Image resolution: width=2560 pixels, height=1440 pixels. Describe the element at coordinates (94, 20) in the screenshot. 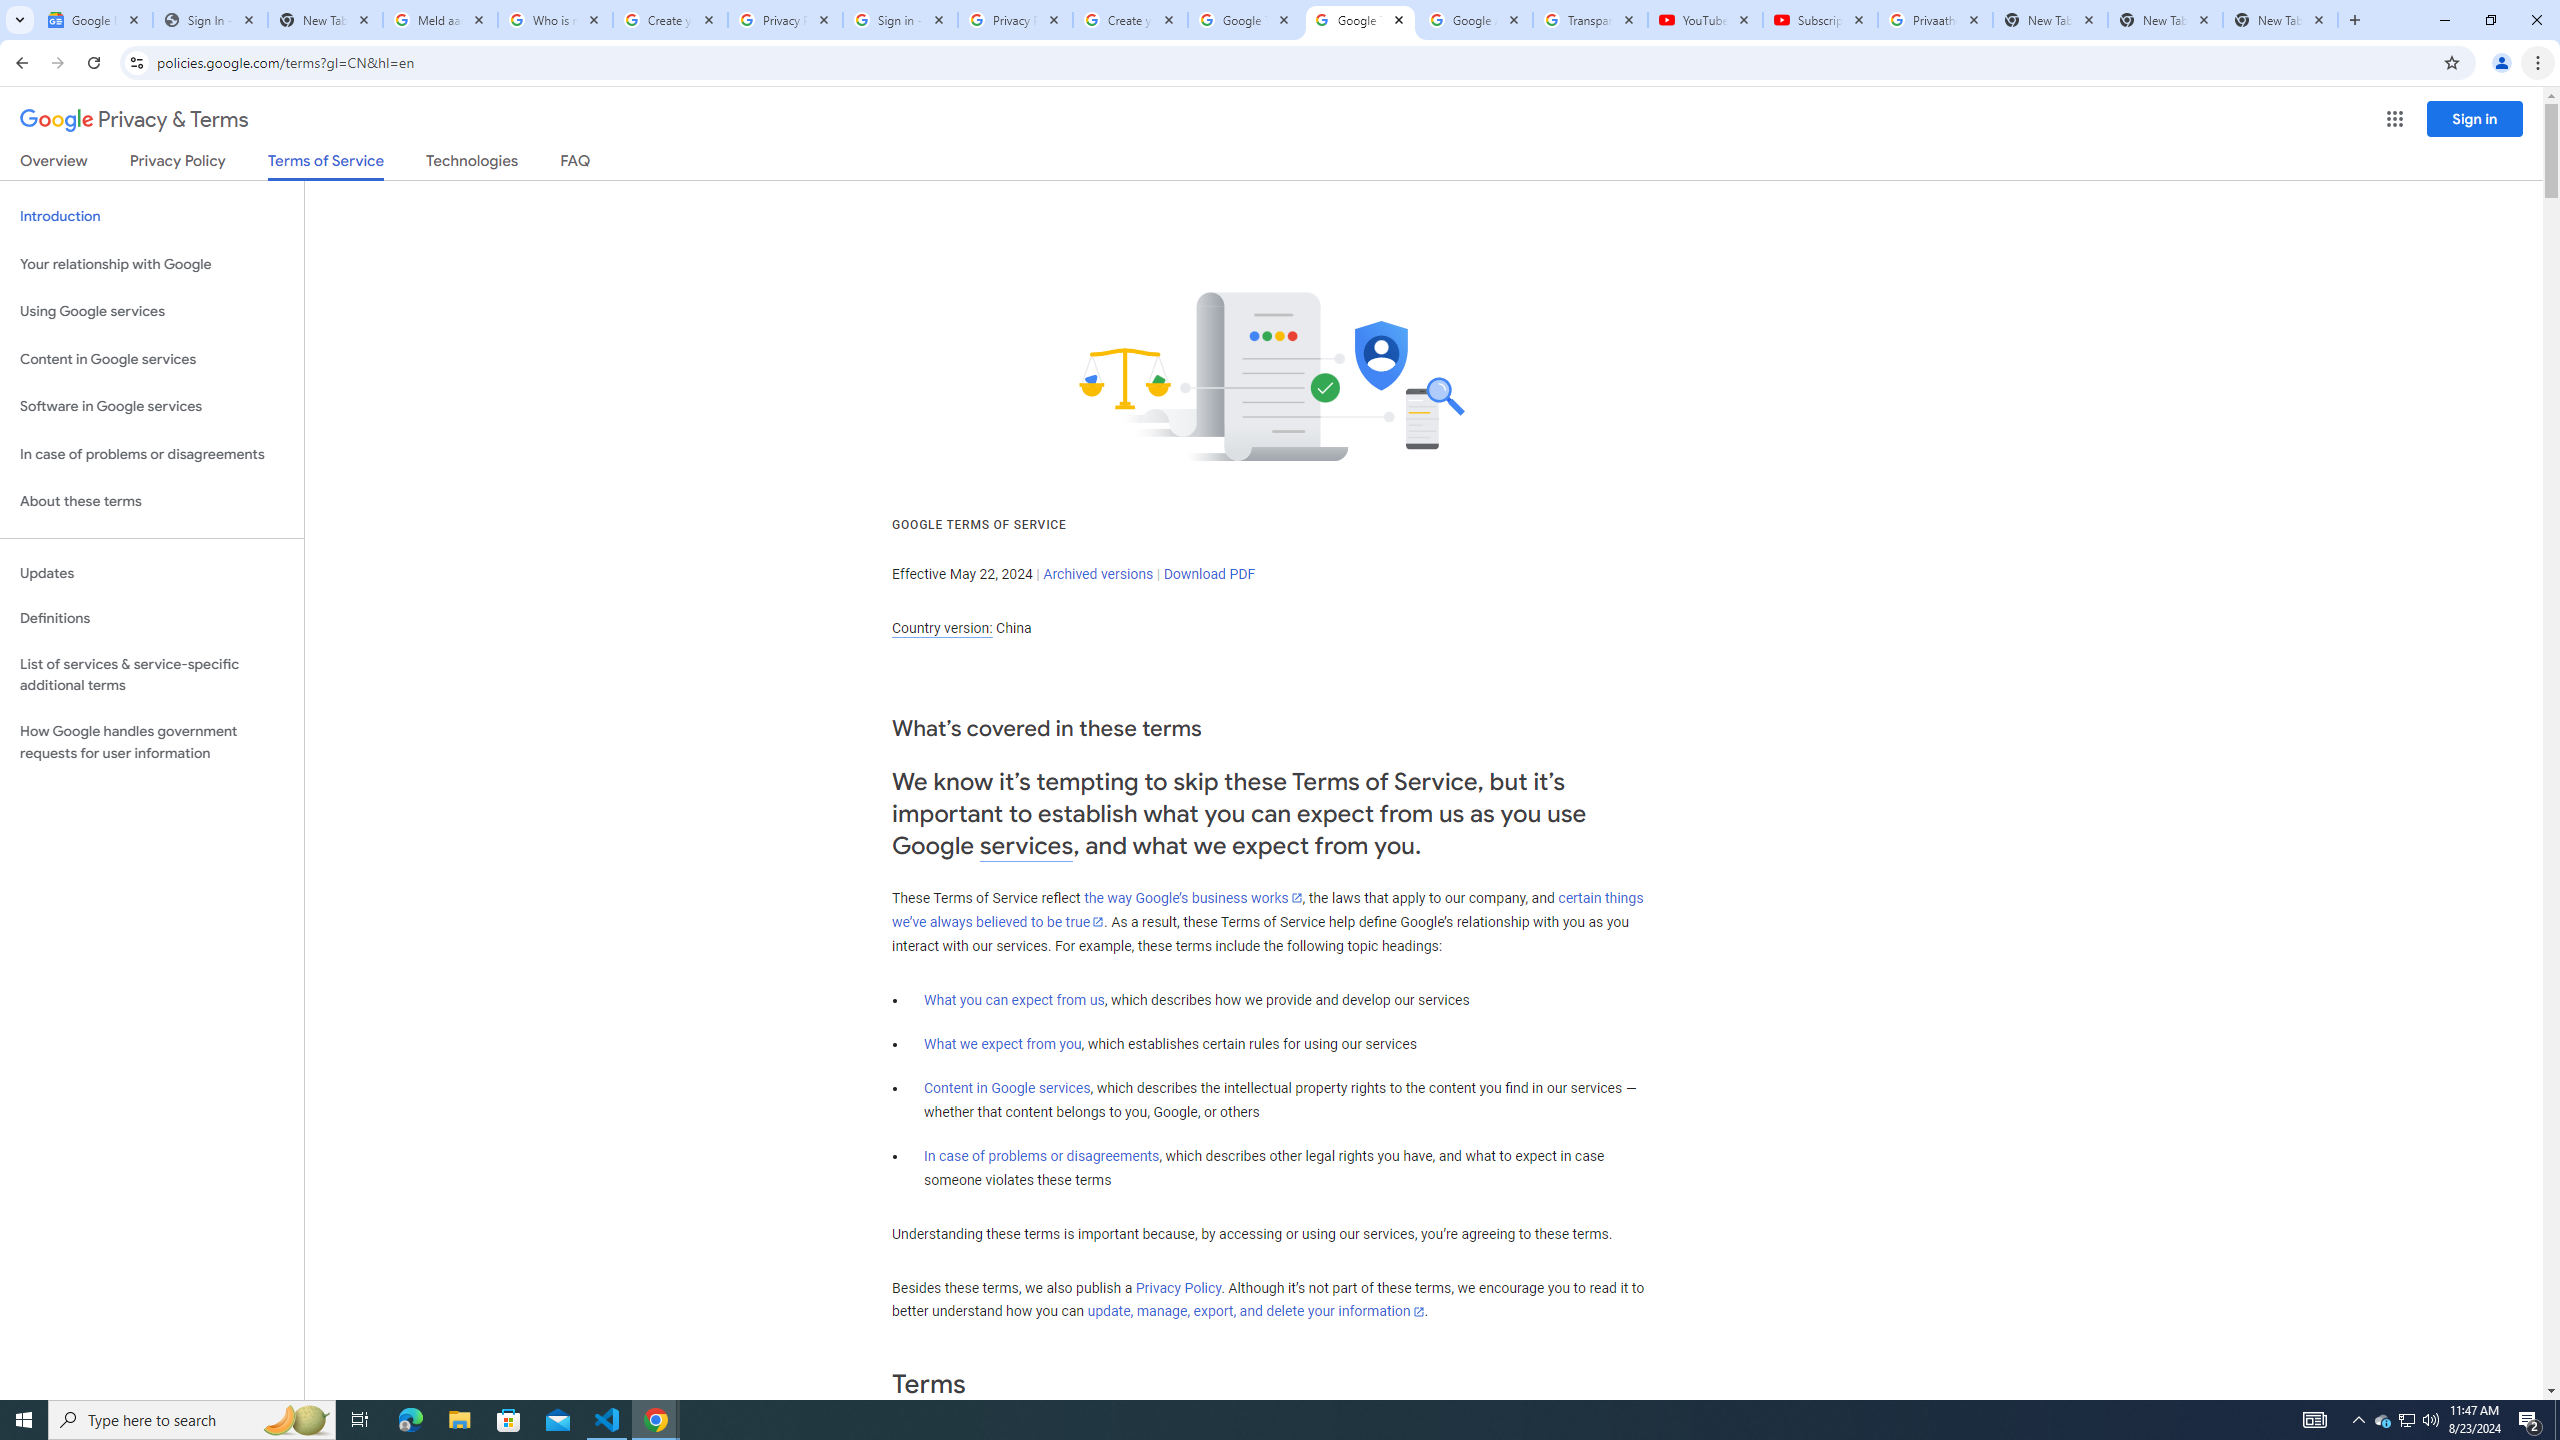

I see `Google News` at that location.